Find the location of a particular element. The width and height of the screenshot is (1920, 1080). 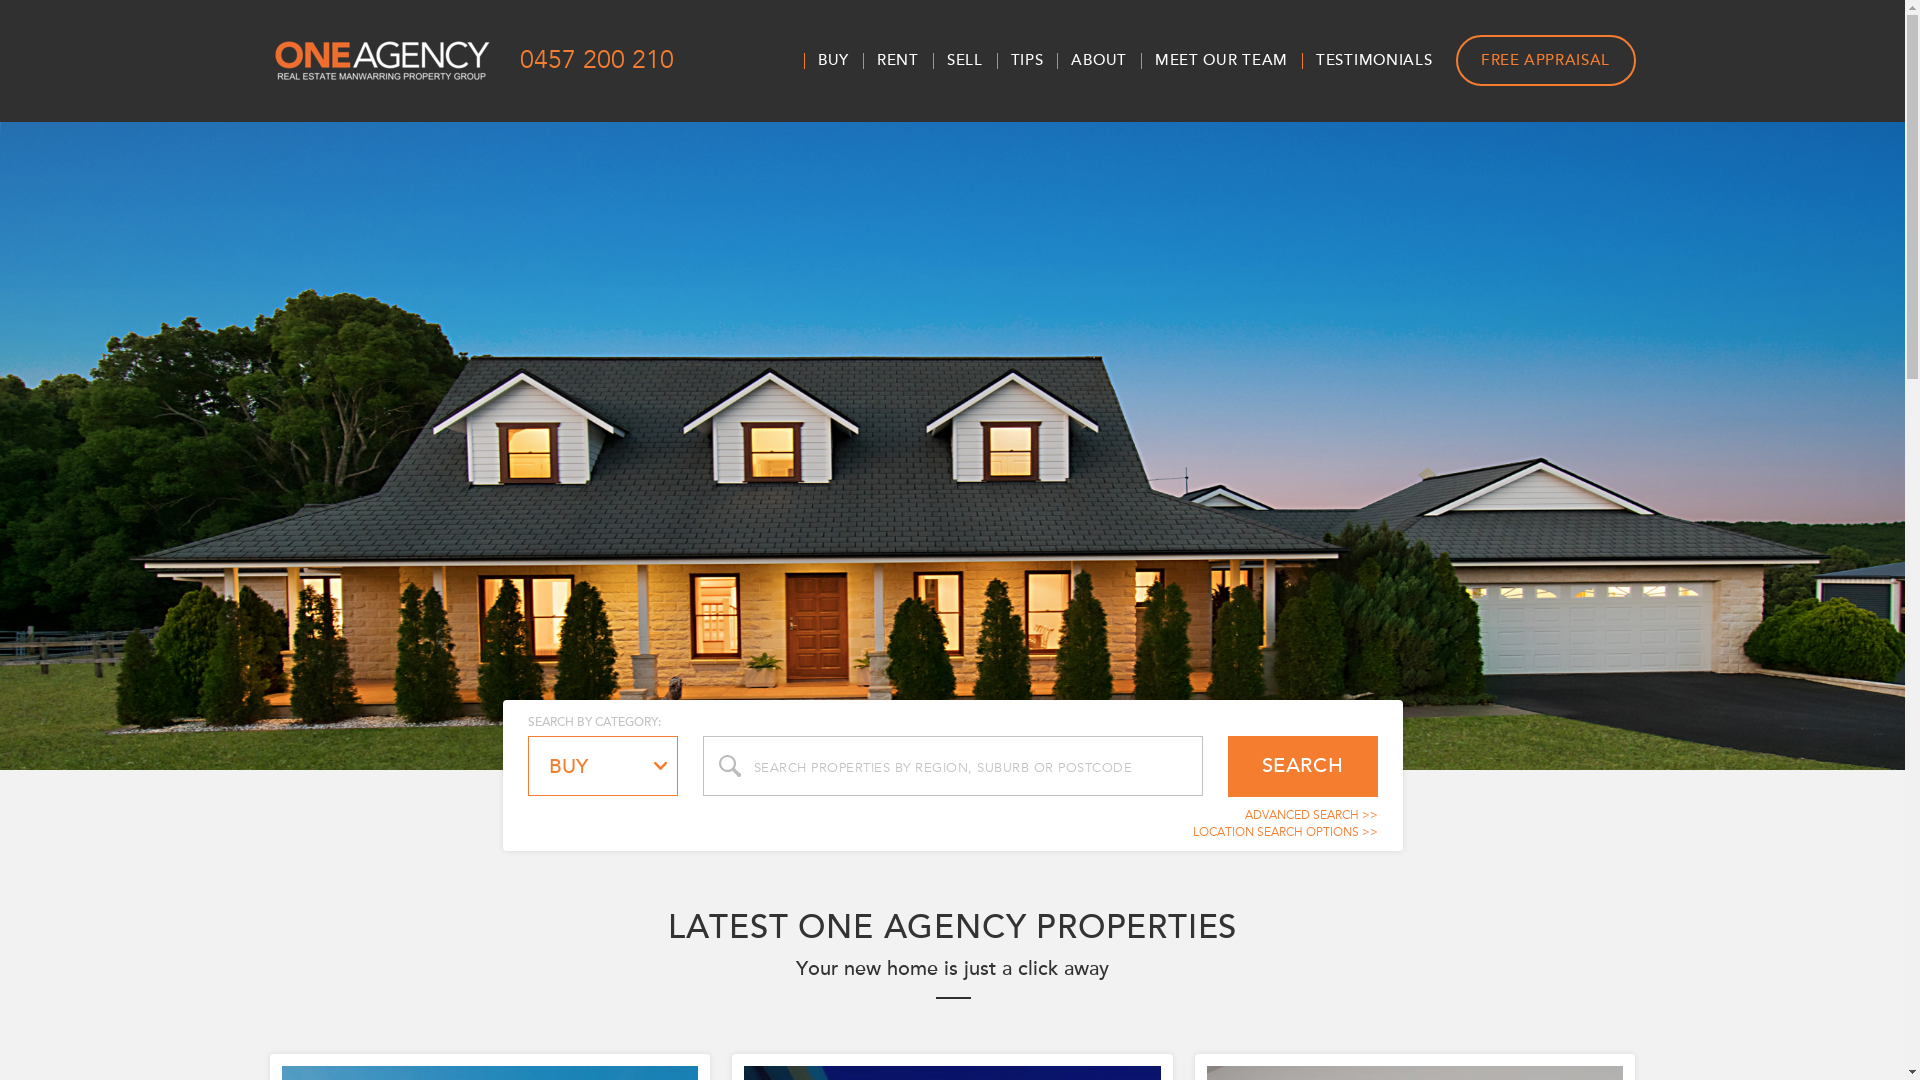

SEARCH is located at coordinates (1303, 766).